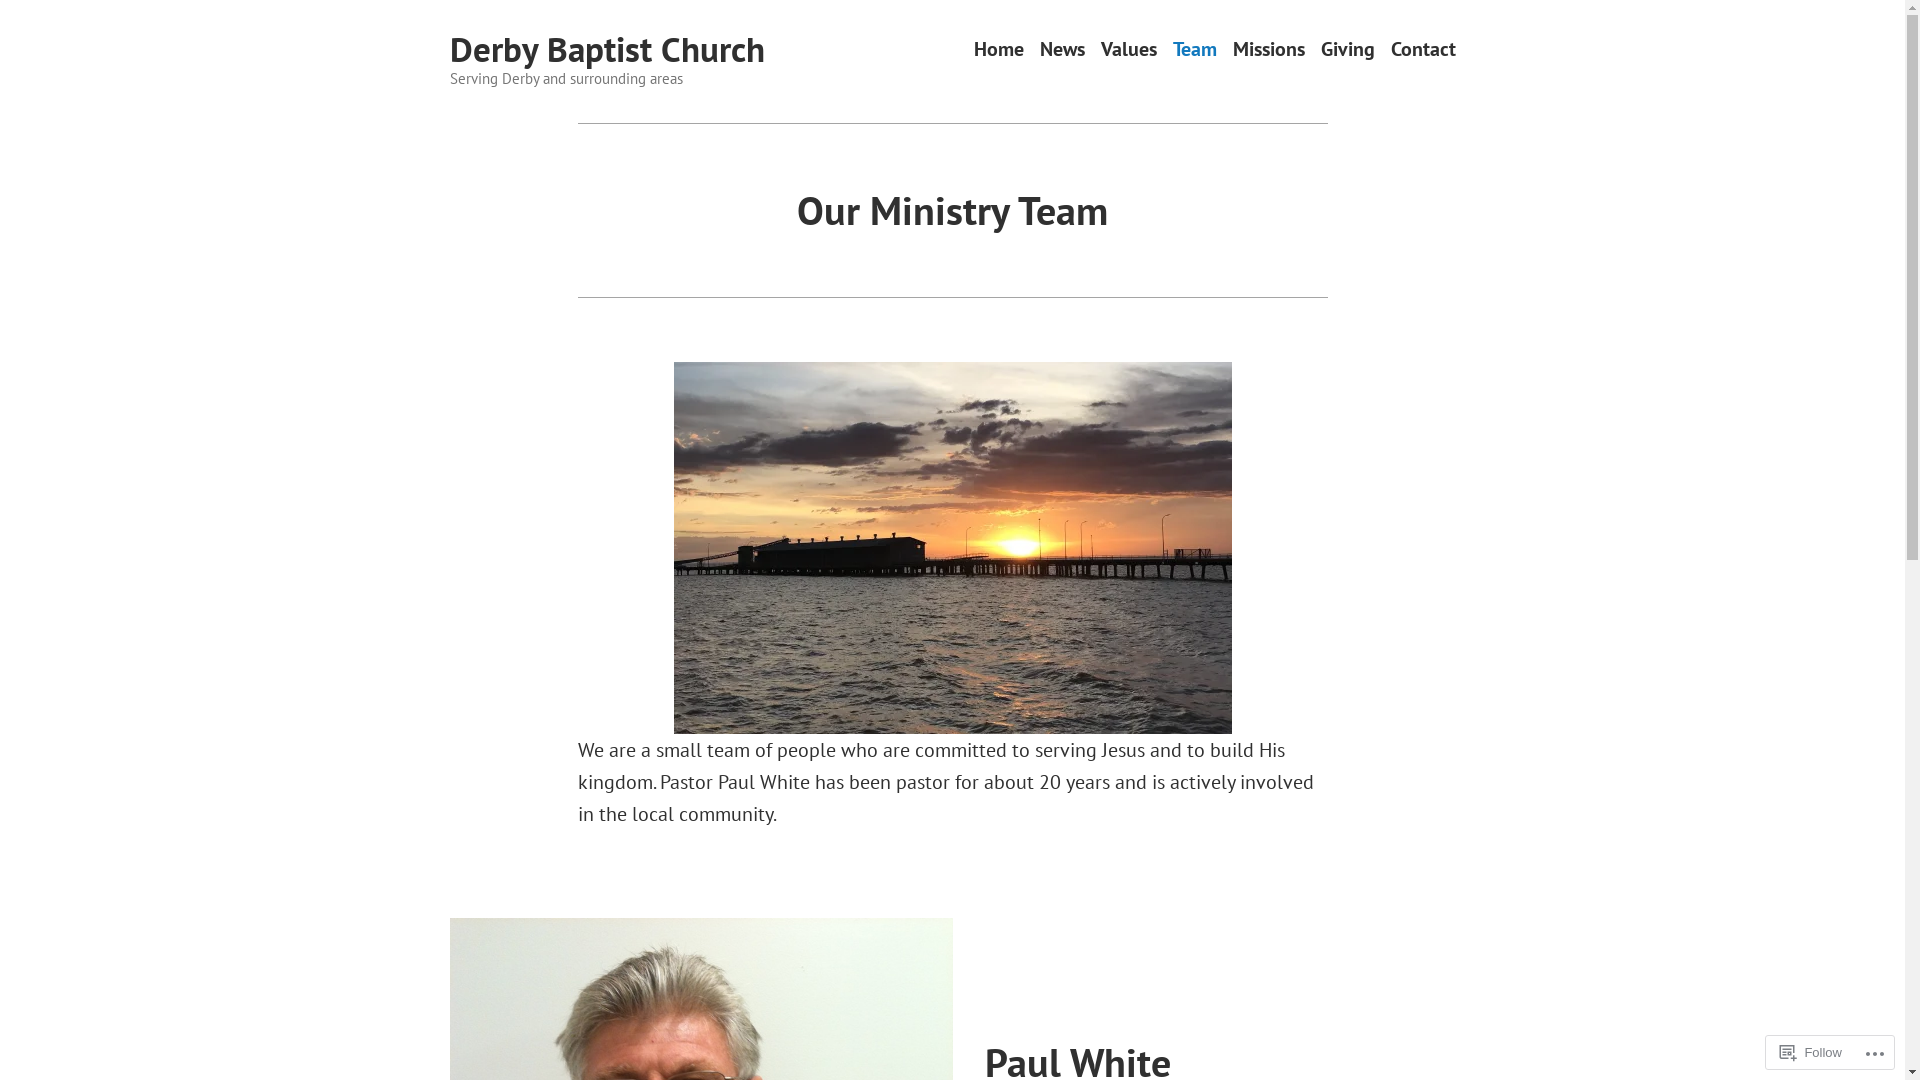 Image resolution: width=1920 pixels, height=1080 pixels. Describe the element at coordinates (1811, 1052) in the screenshot. I see `Follow` at that location.